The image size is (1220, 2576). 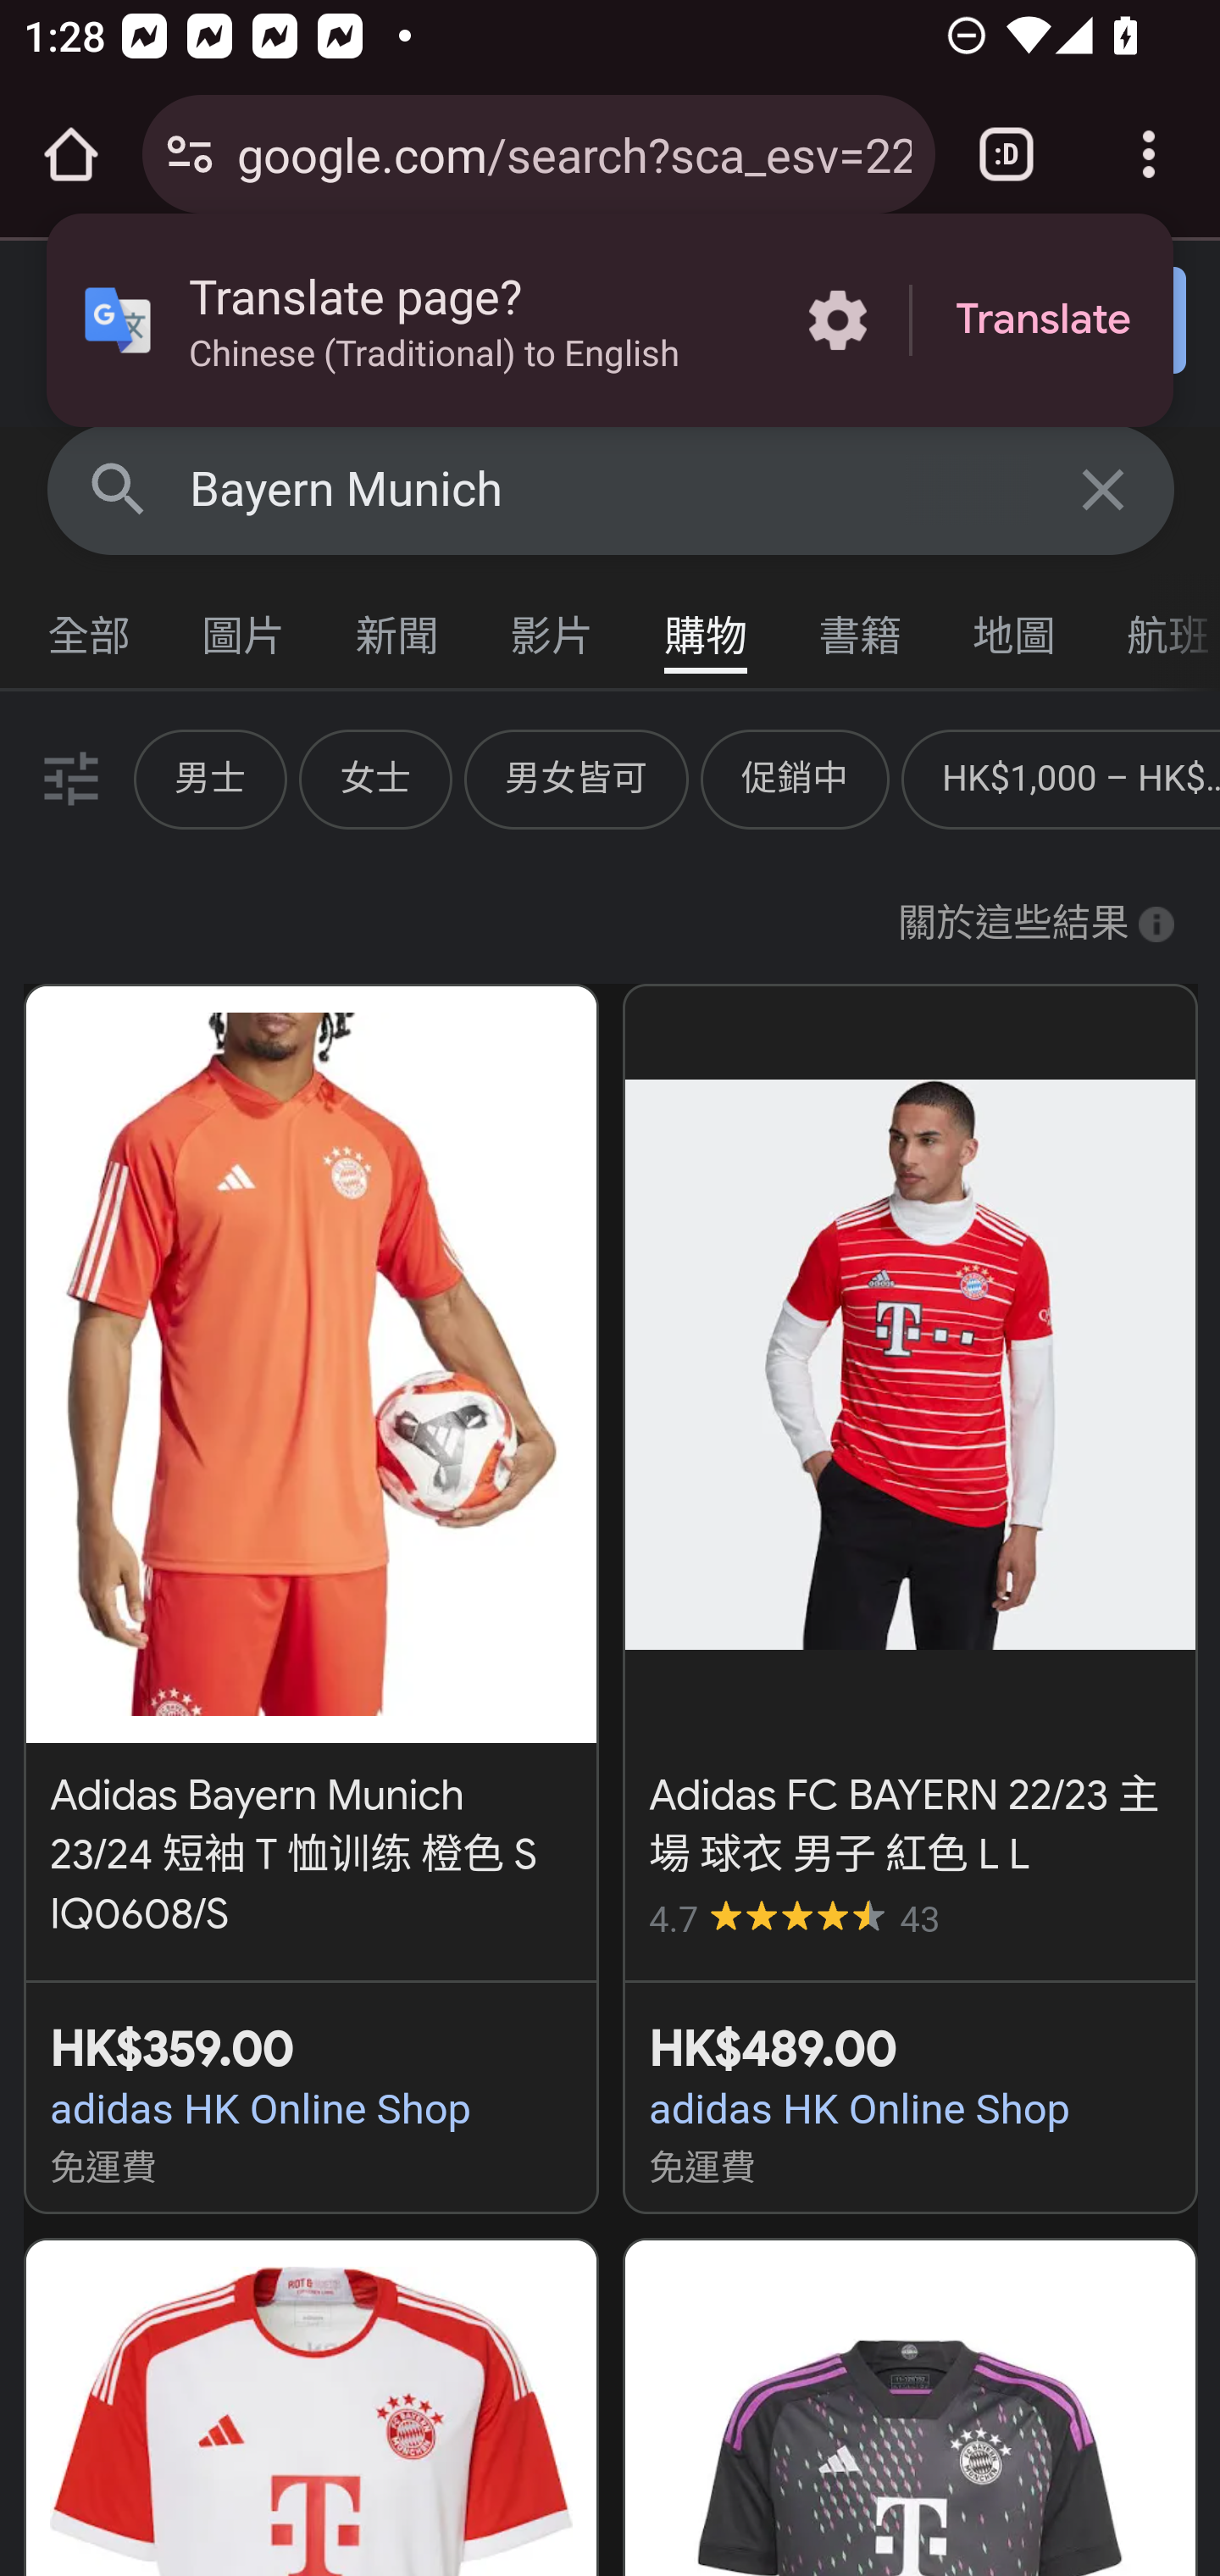 I want to click on 航班, so click(x=1156, y=628).